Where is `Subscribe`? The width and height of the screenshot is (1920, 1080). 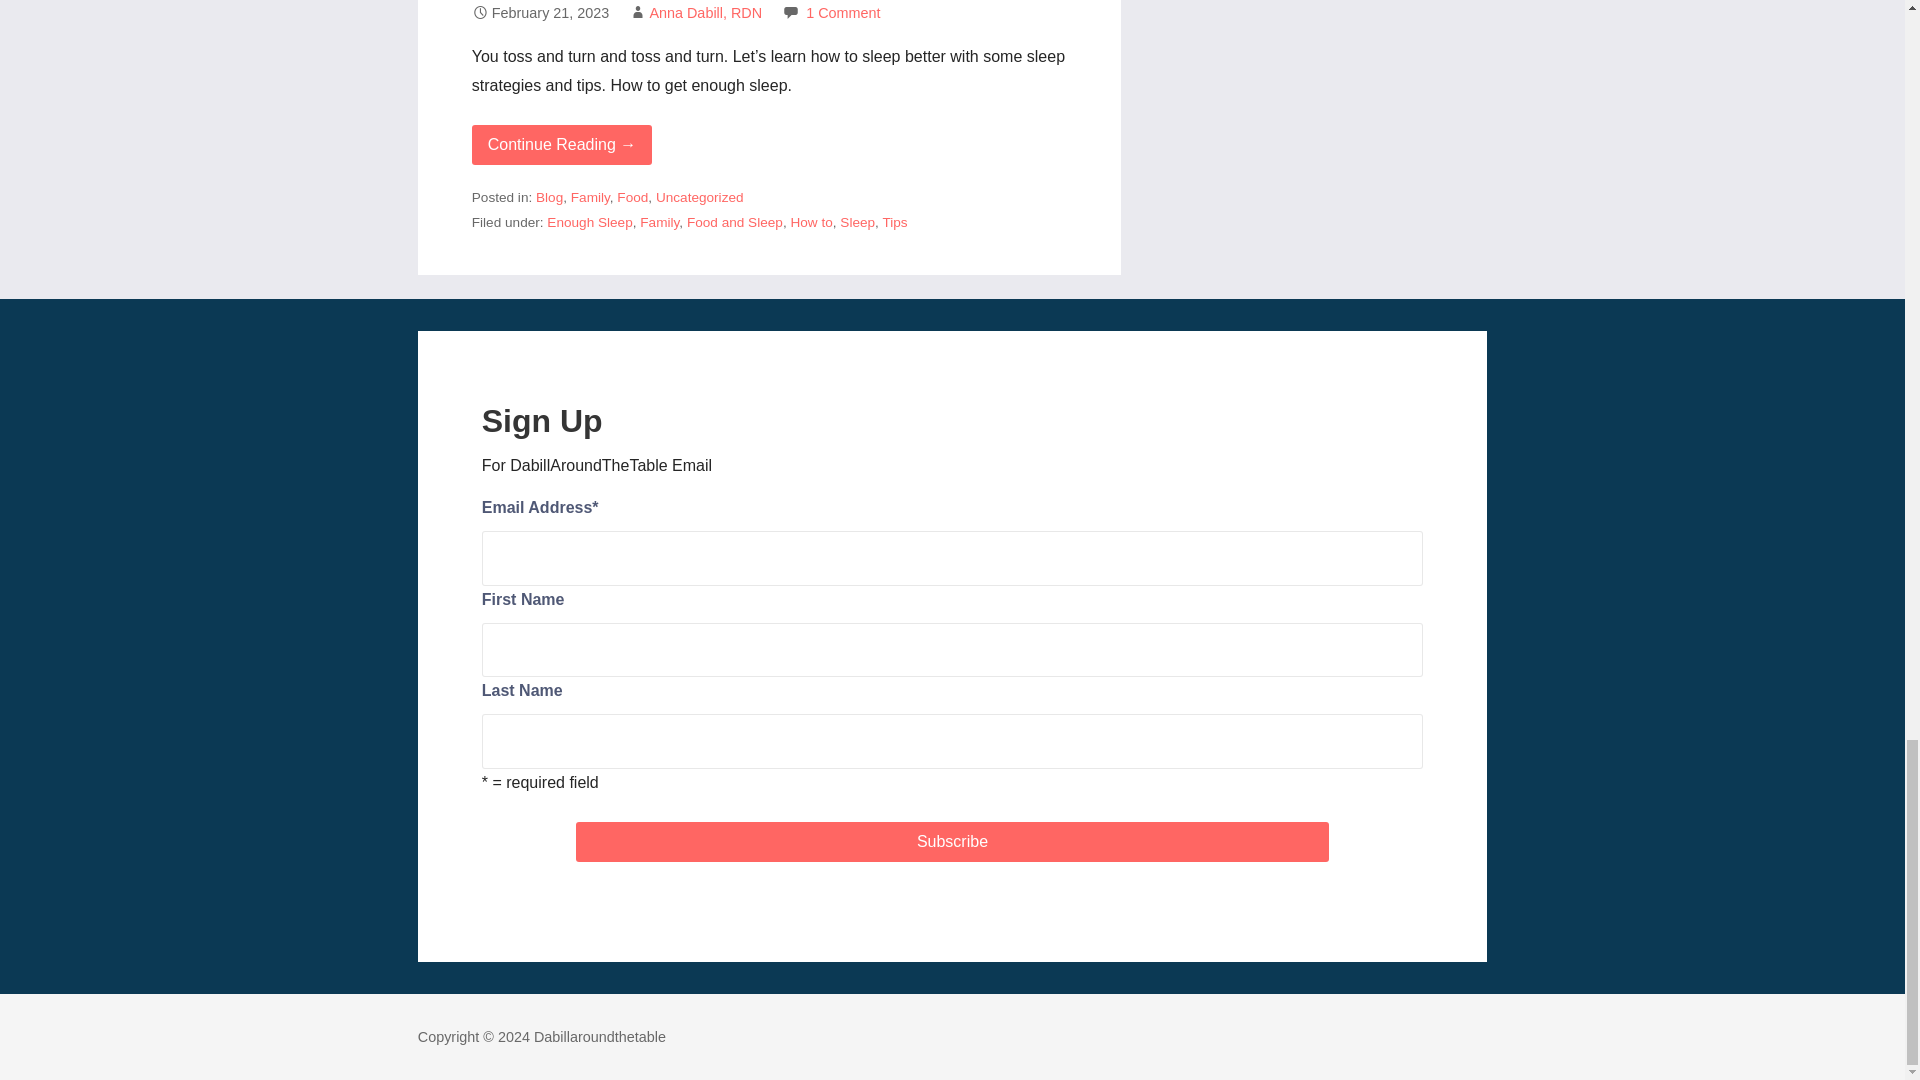 Subscribe is located at coordinates (952, 841).